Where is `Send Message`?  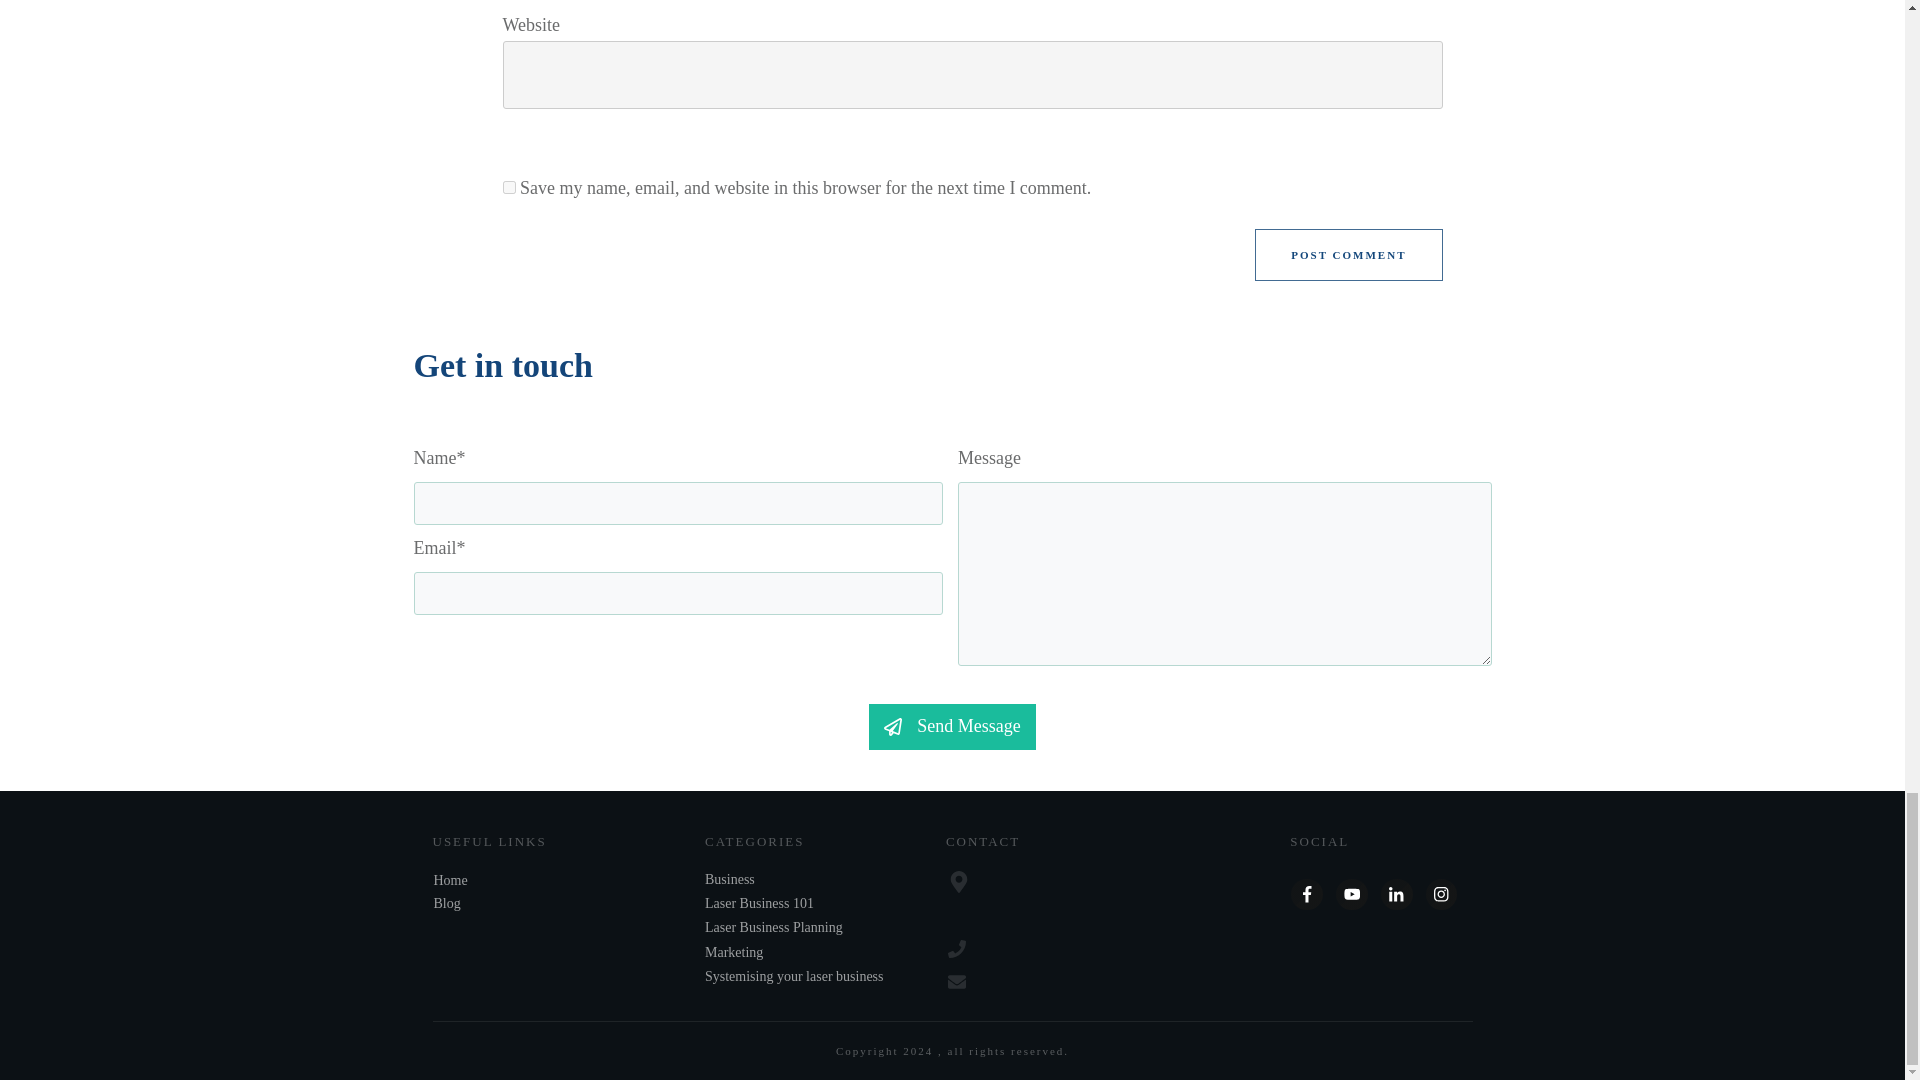
Send Message is located at coordinates (952, 726).